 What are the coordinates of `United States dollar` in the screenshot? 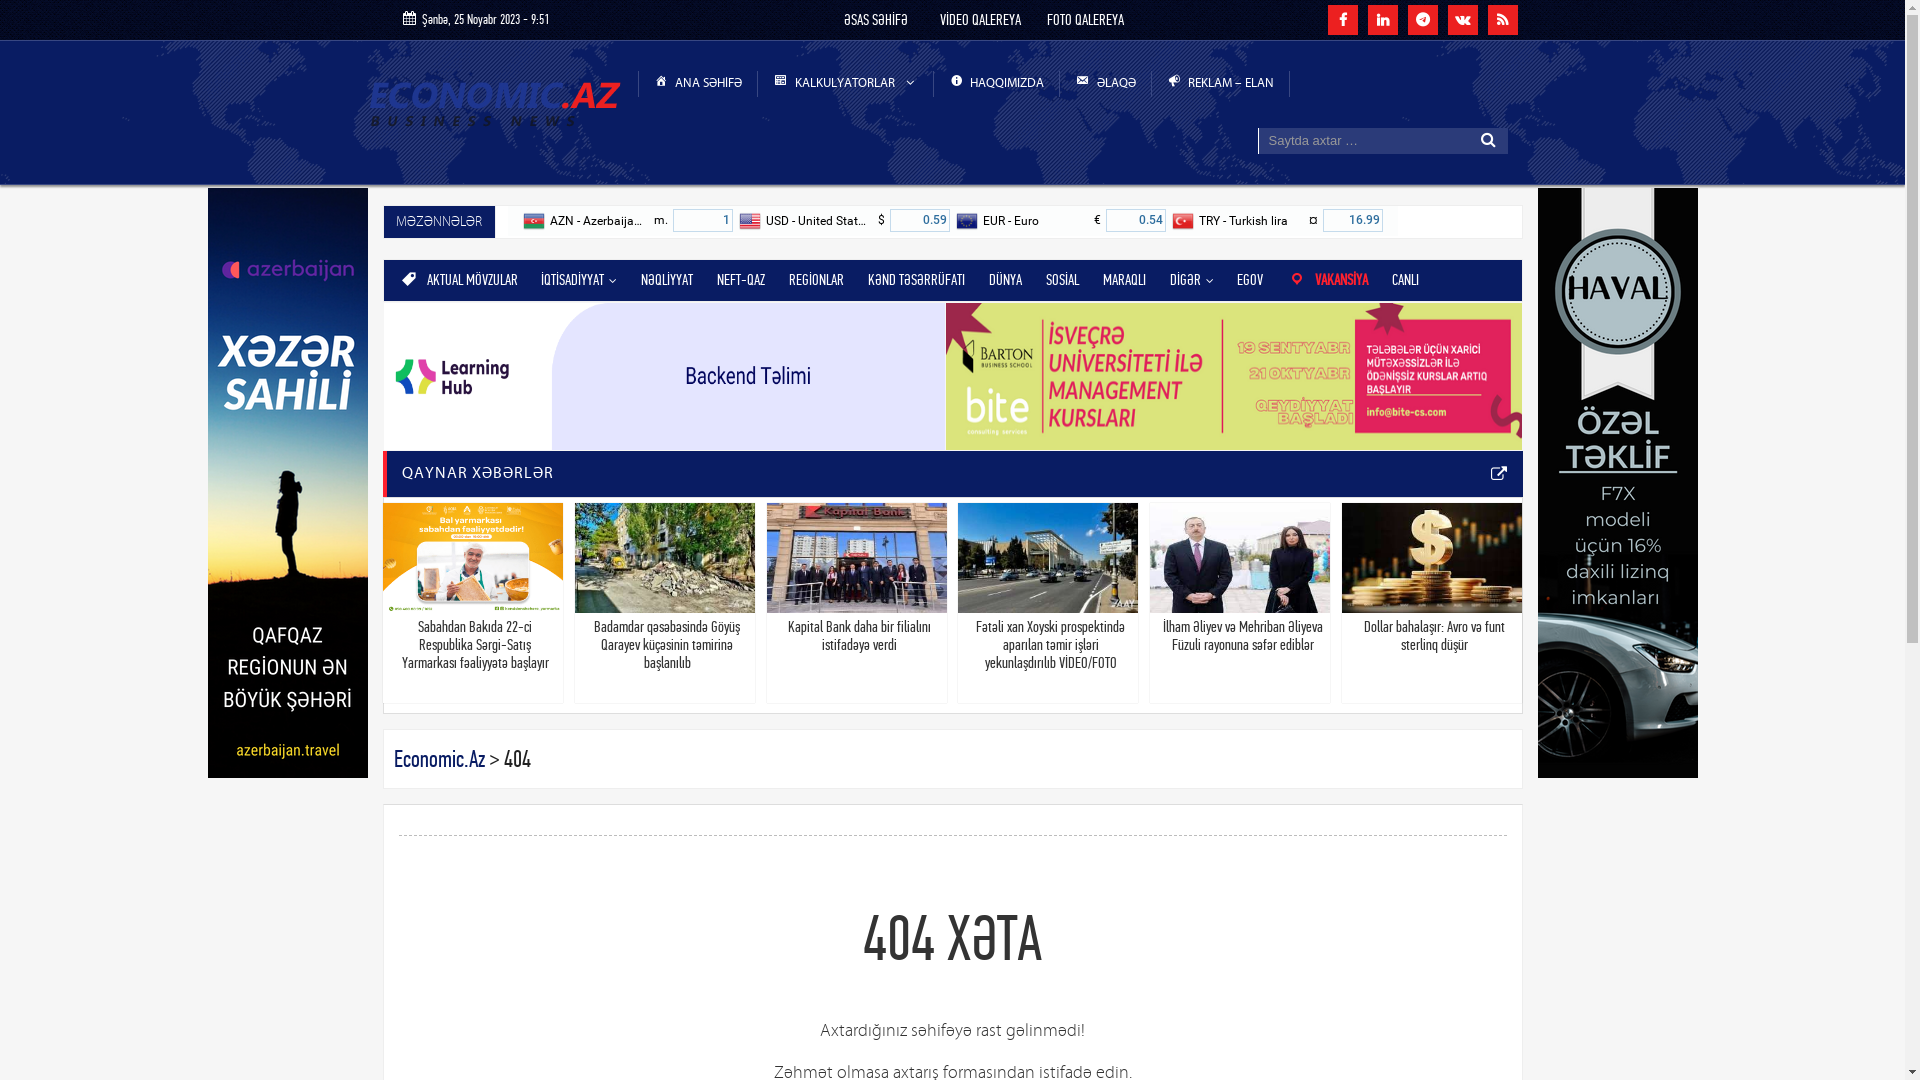 It's located at (920, 220).